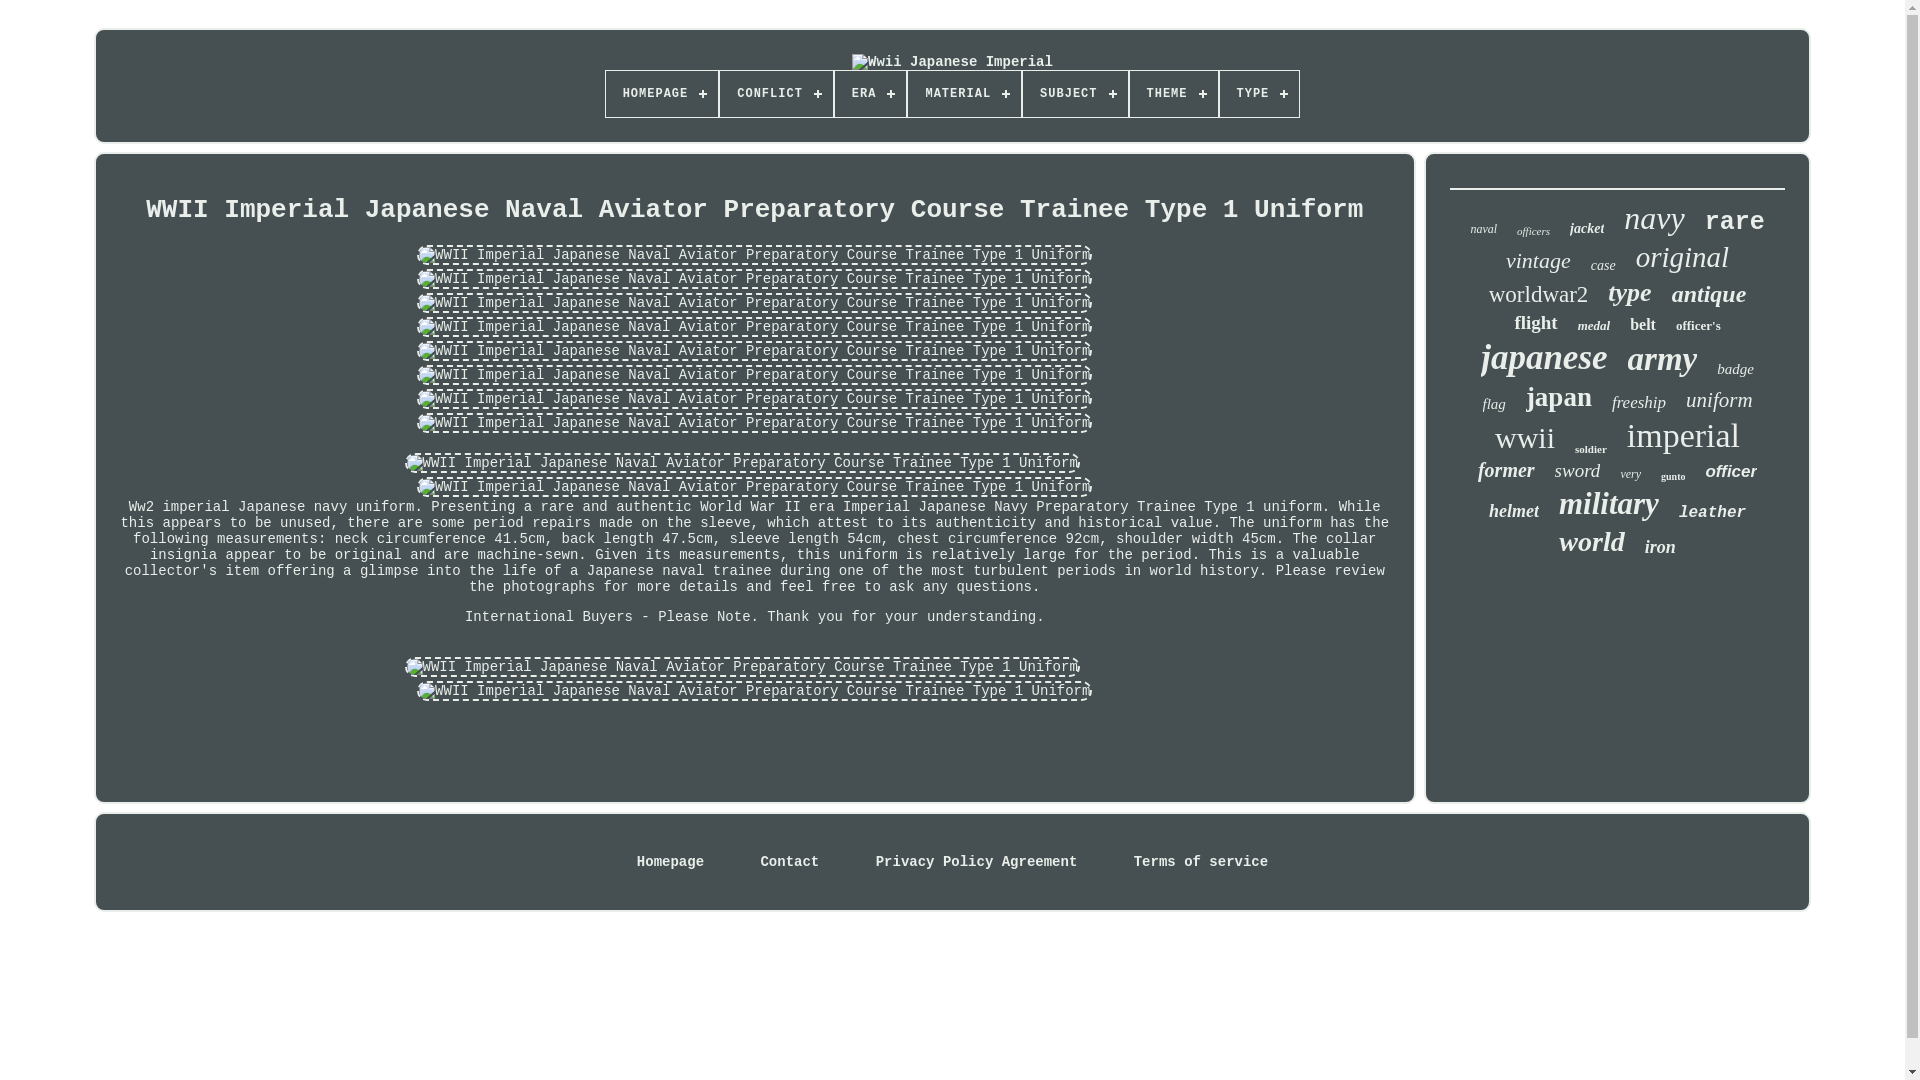 This screenshot has width=1920, height=1080. I want to click on CONFLICT, so click(776, 94).